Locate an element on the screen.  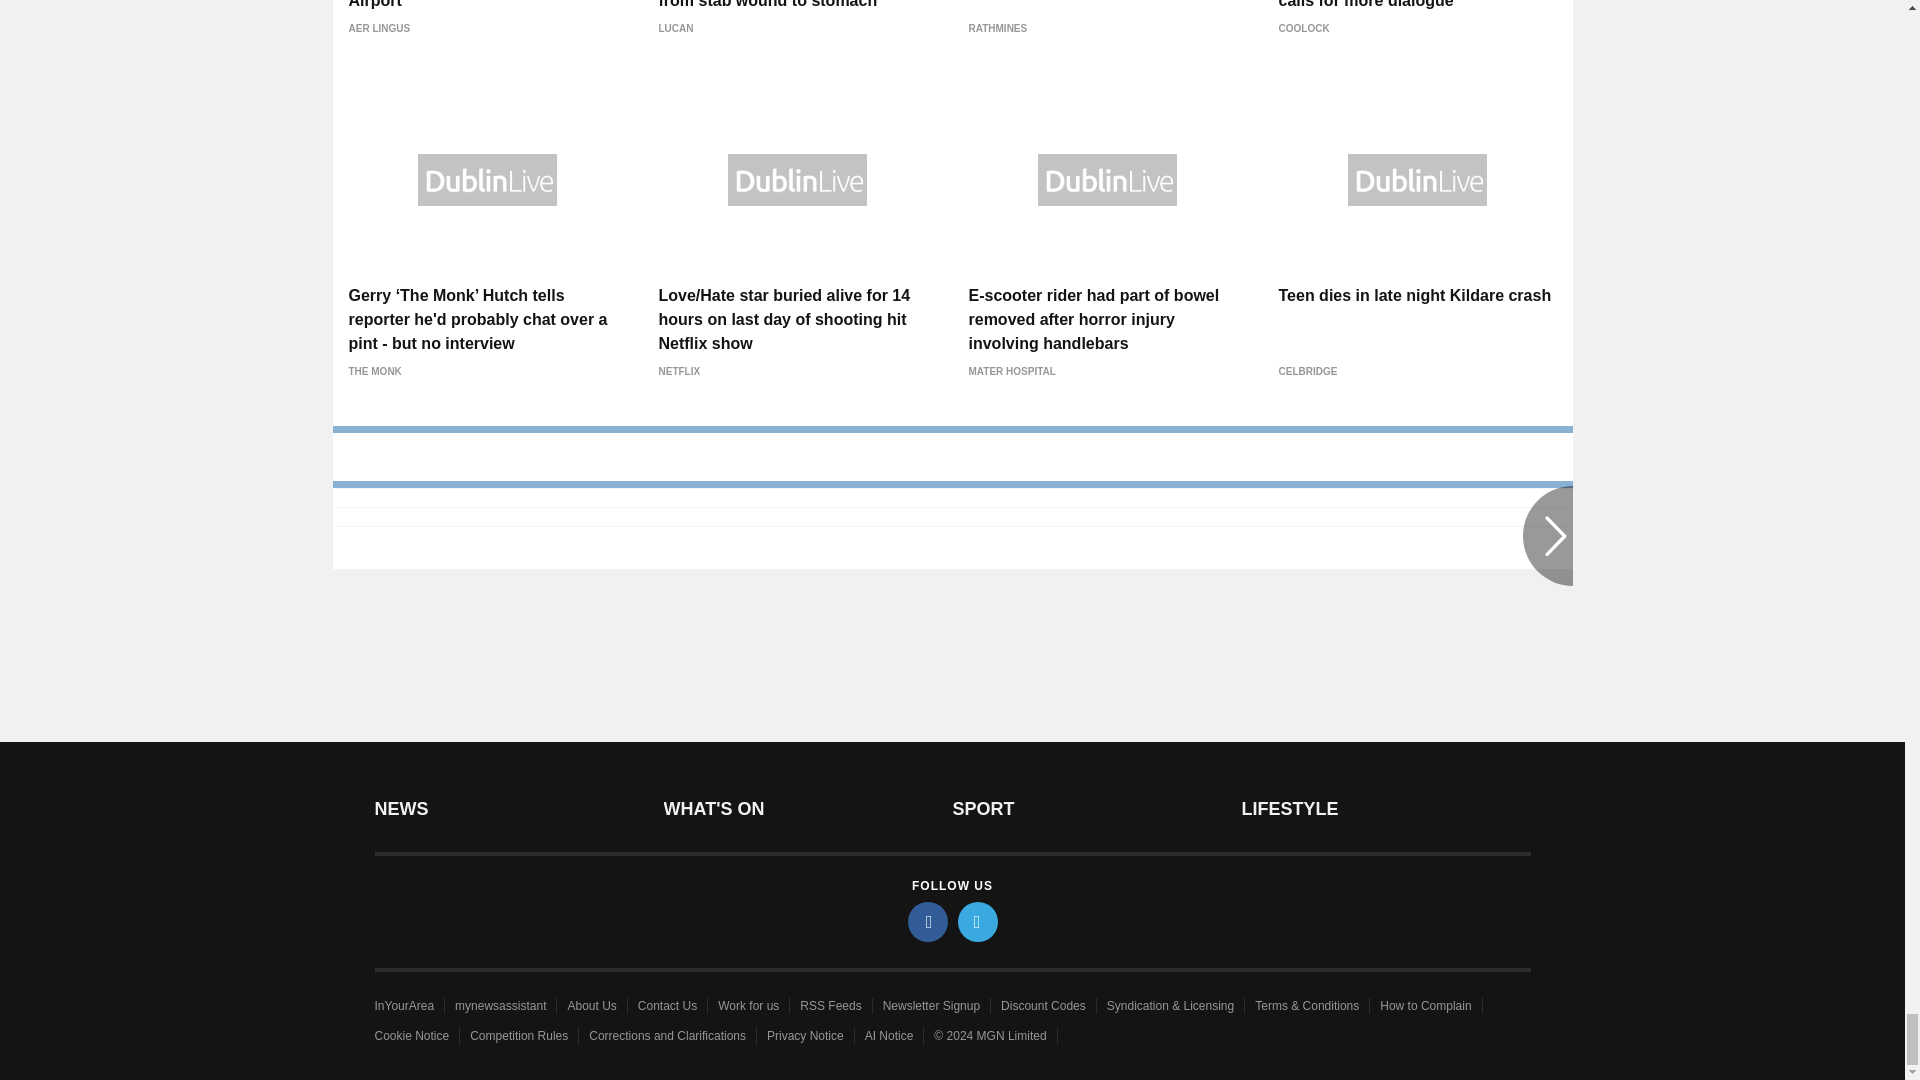
facebook is located at coordinates (928, 921).